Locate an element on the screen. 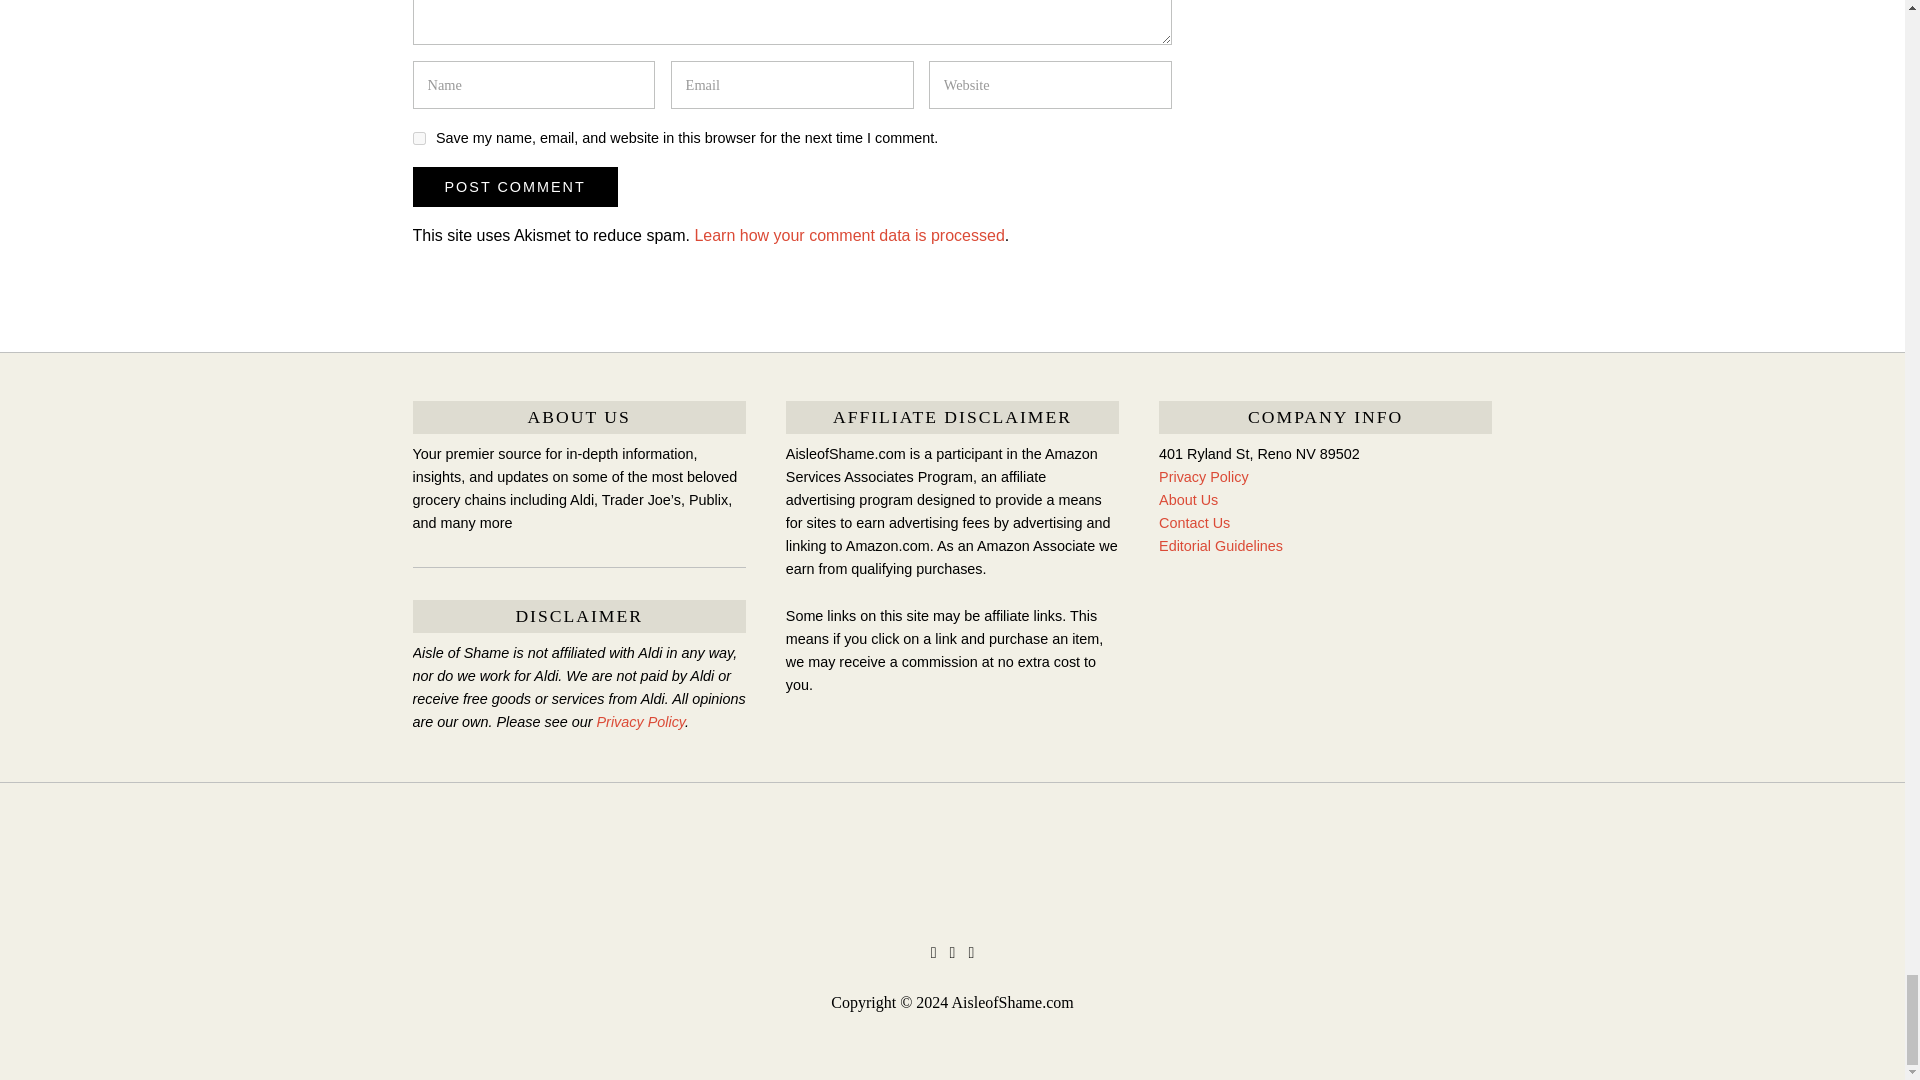  Post Comment is located at coordinates (514, 187).